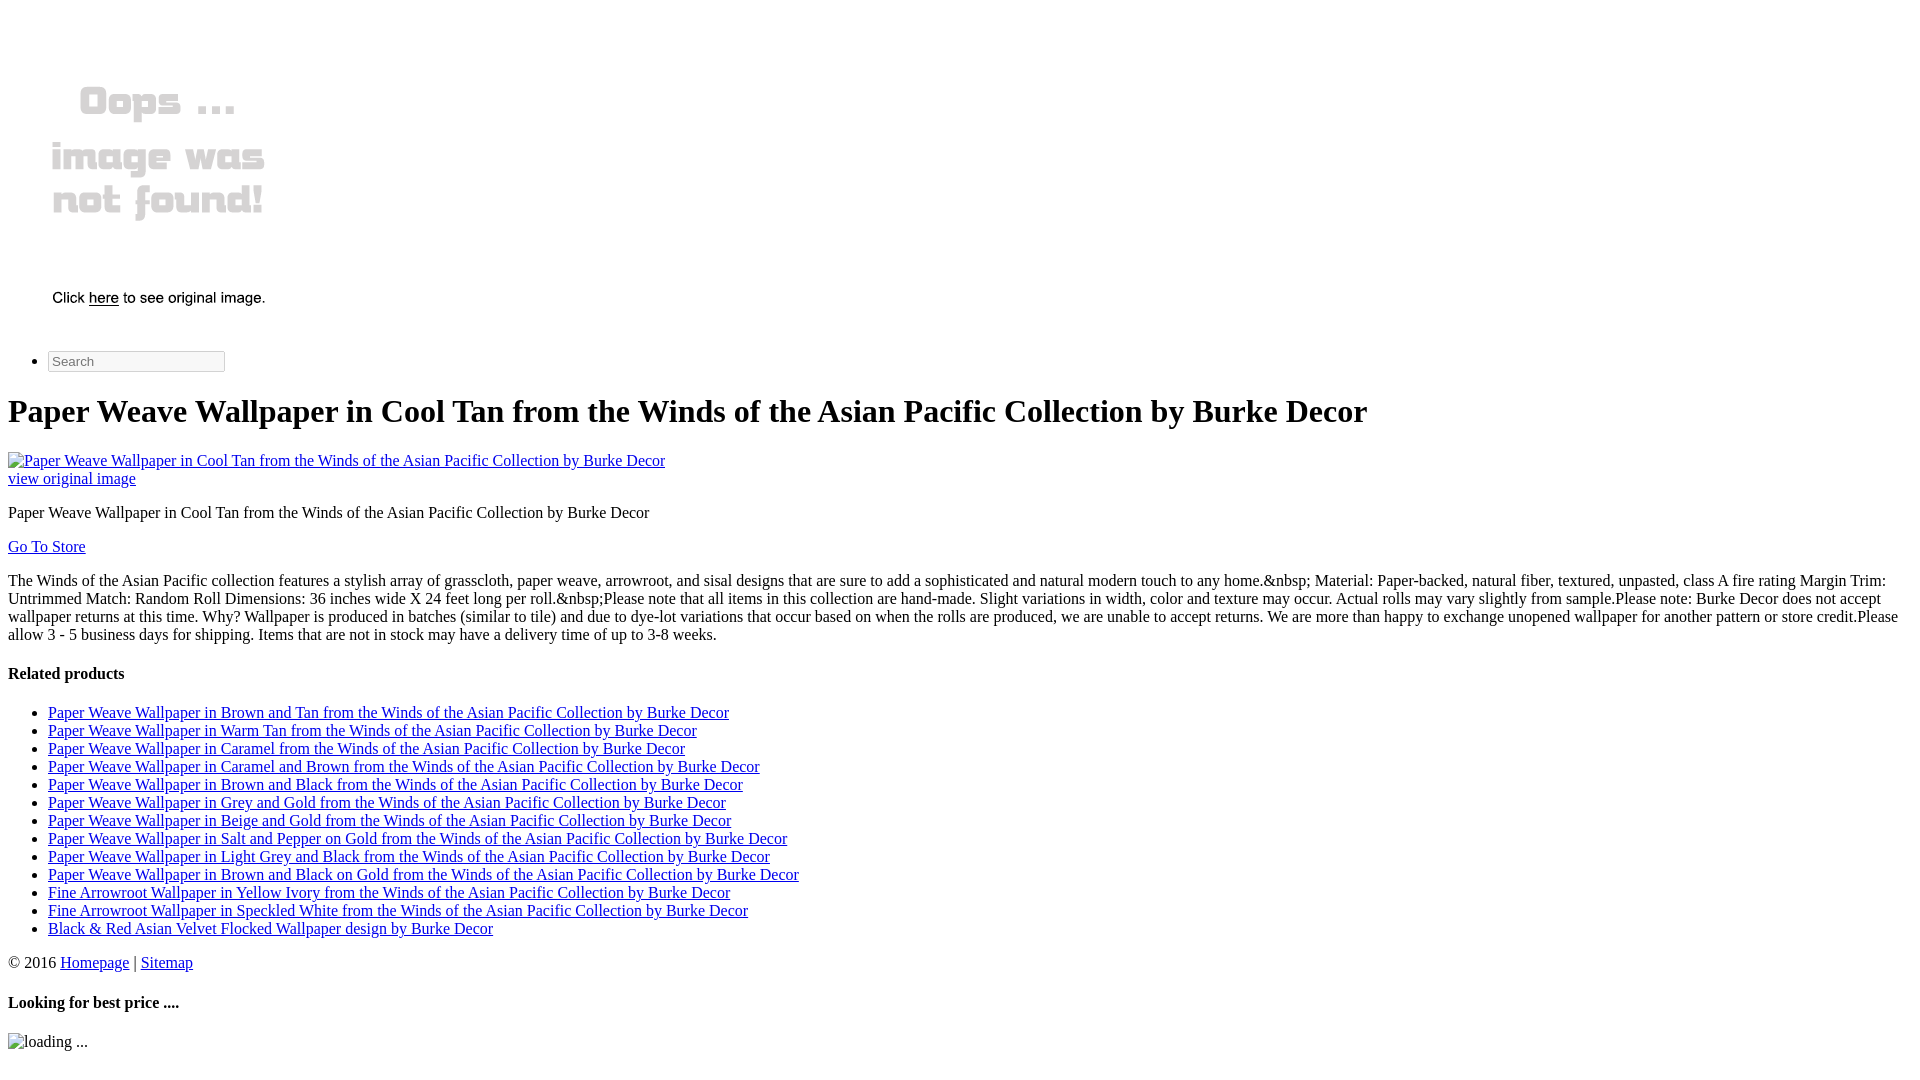  I want to click on view original image, so click(72, 478).